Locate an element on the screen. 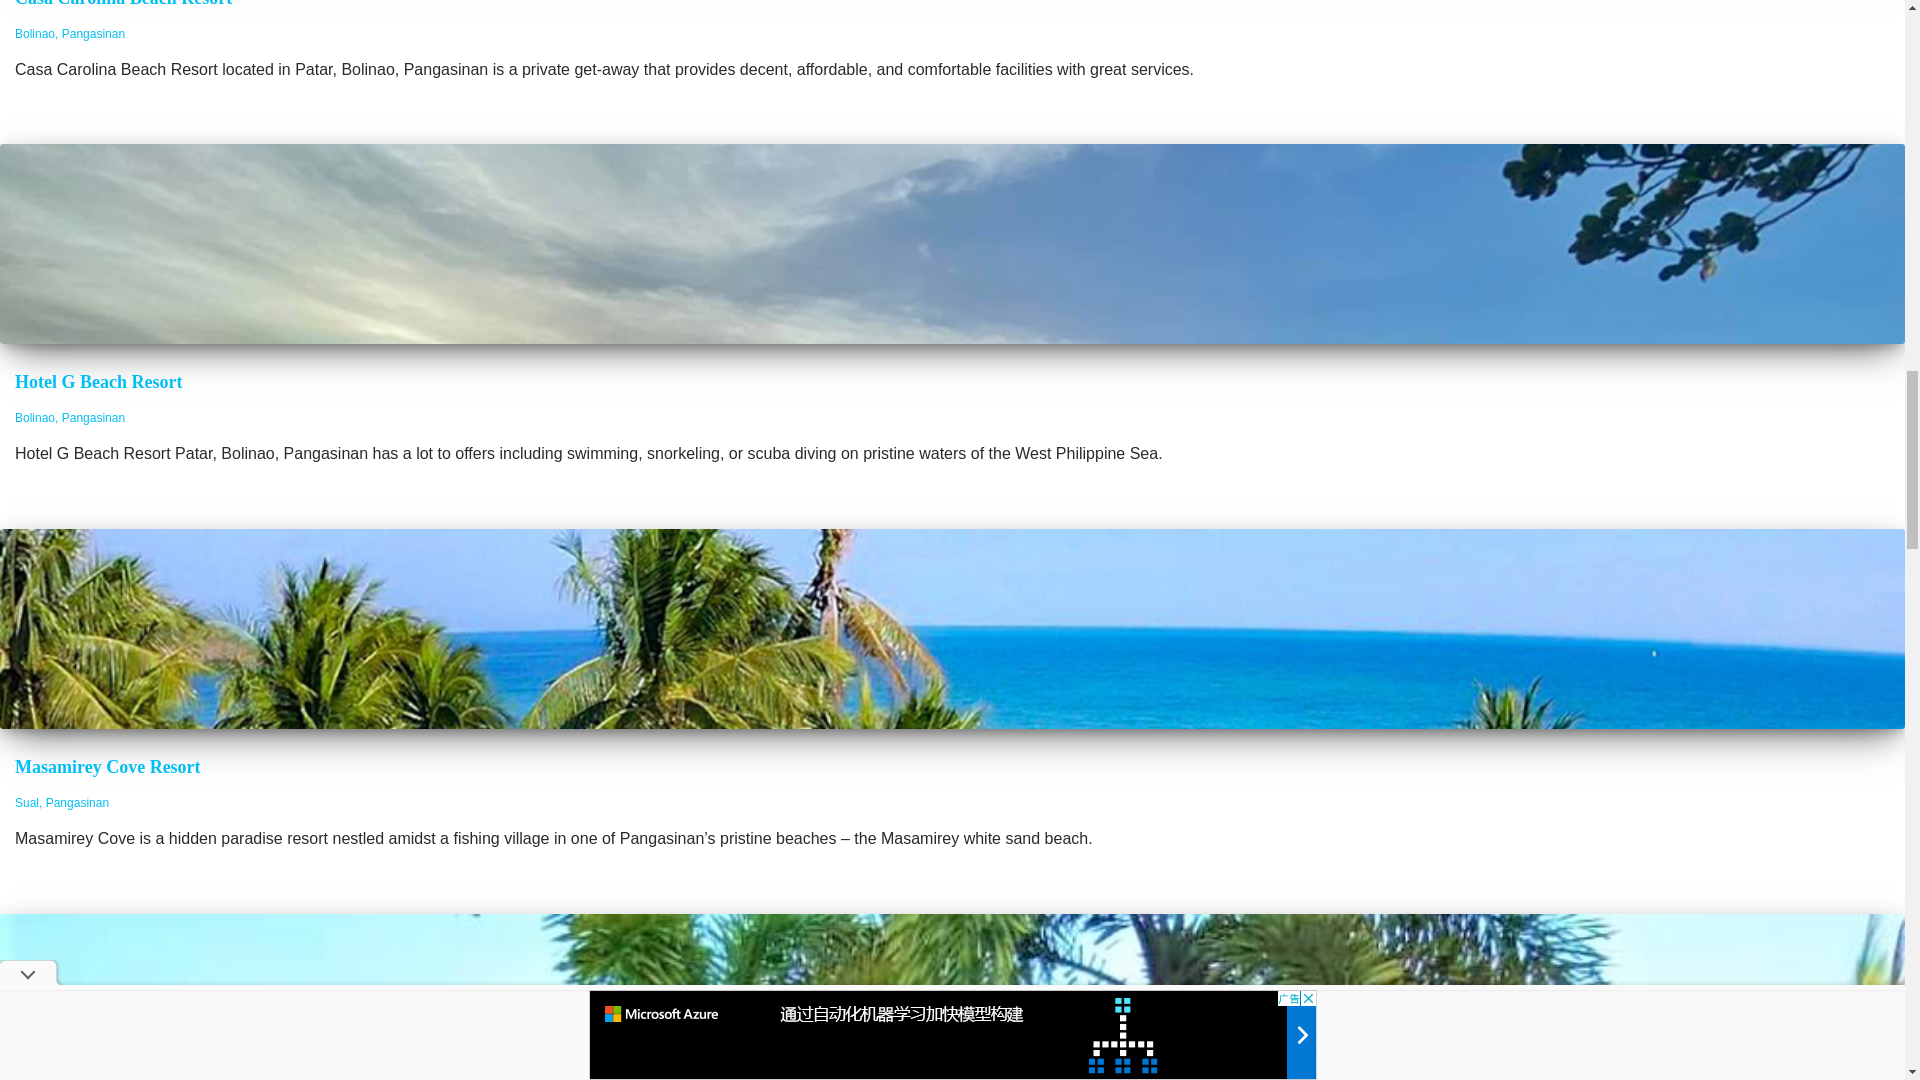 The height and width of the screenshot is (1080, 1920). Bolinao, Pangasinan is located at coordinates (70, 418).